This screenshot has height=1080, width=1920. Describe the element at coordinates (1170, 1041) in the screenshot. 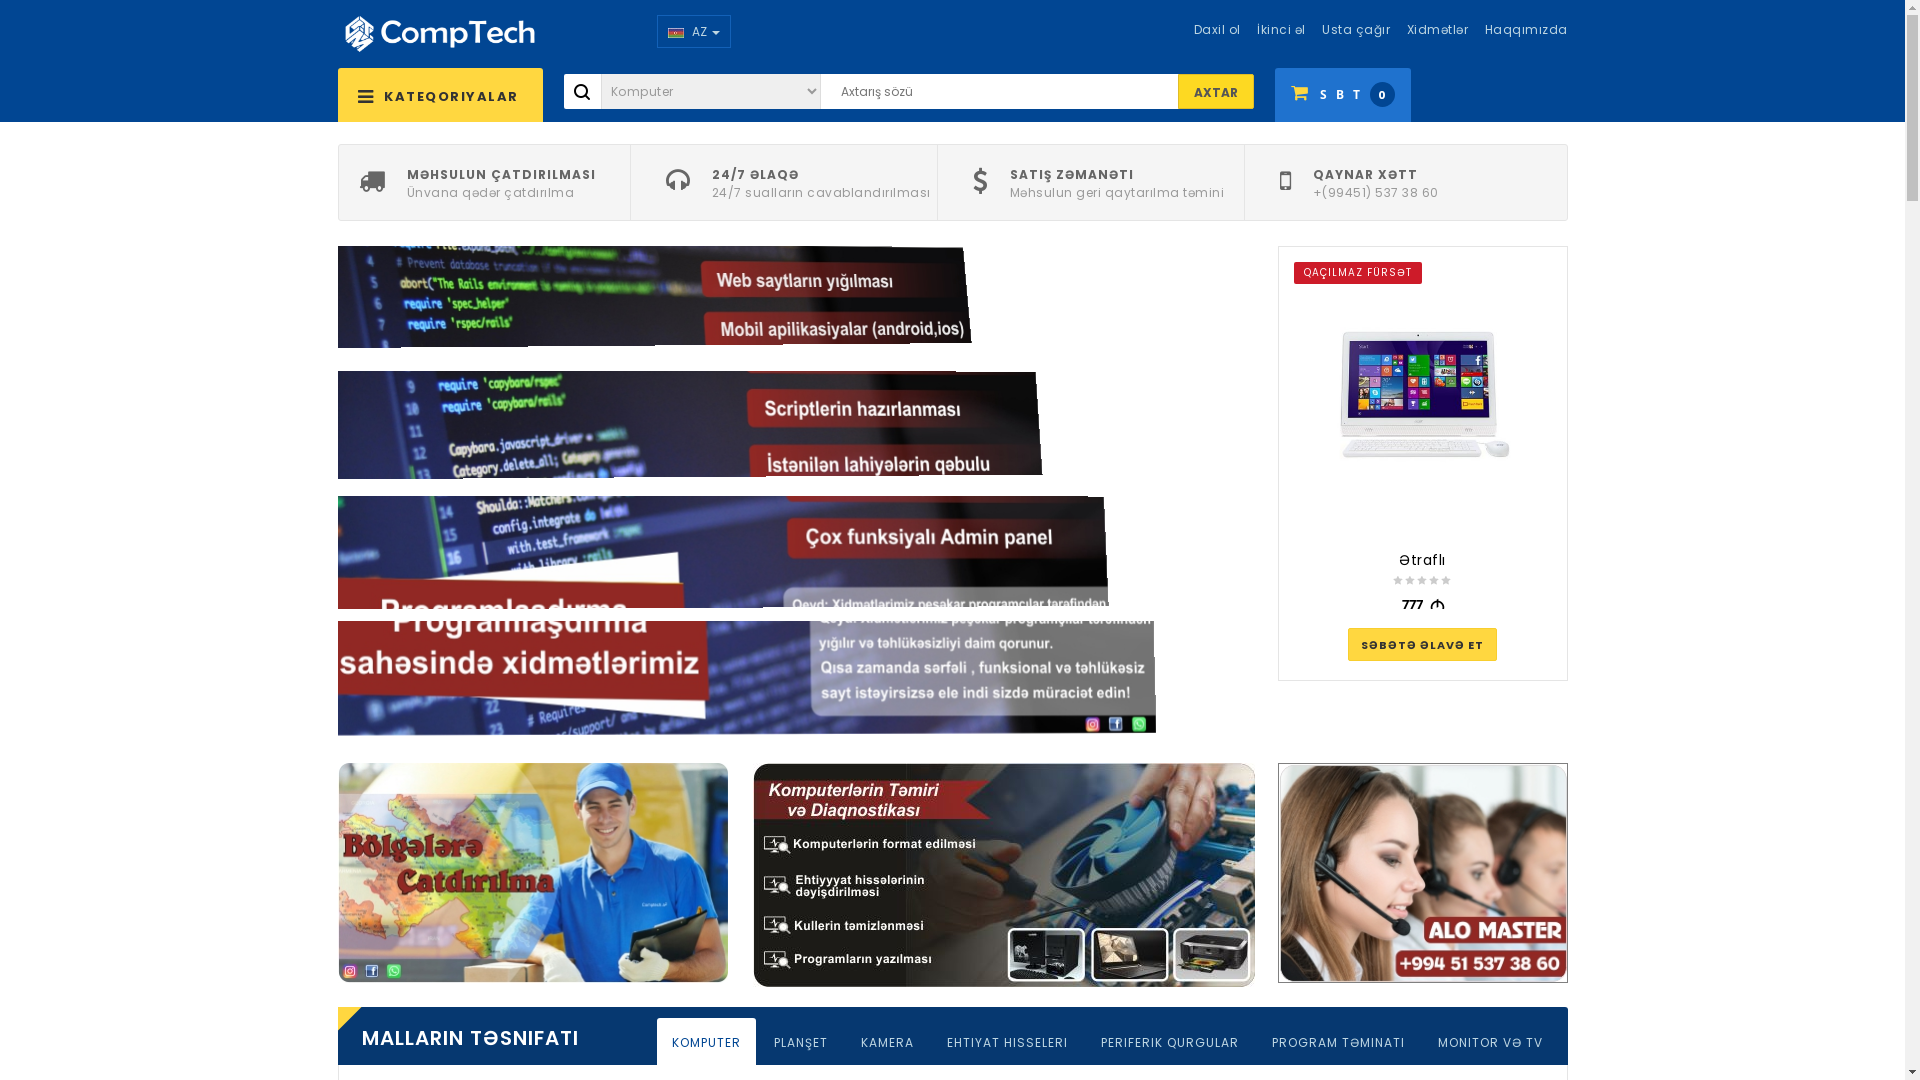

I see `PERIFERIK QURGULAR` at that location.